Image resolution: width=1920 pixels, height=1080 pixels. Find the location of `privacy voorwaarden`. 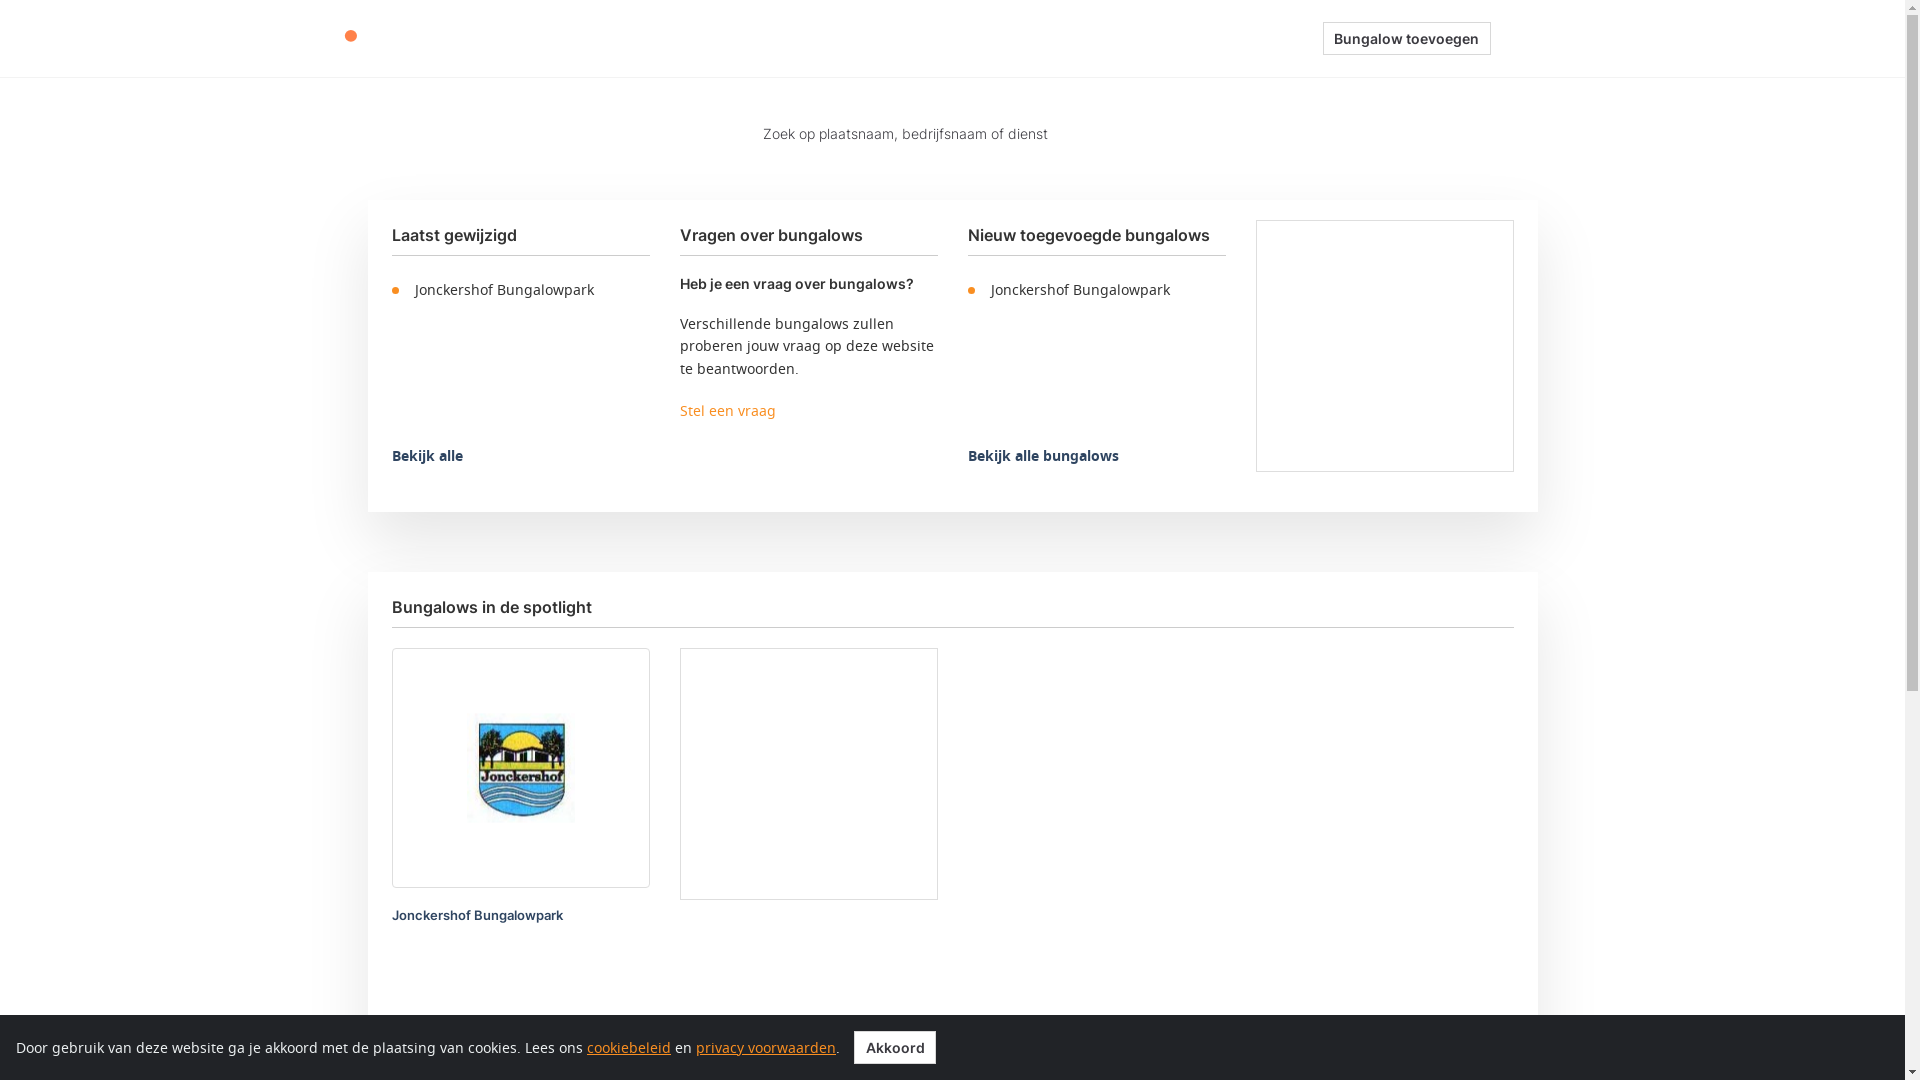

privacy voorwaarden is located at coordinates (766, 1048).